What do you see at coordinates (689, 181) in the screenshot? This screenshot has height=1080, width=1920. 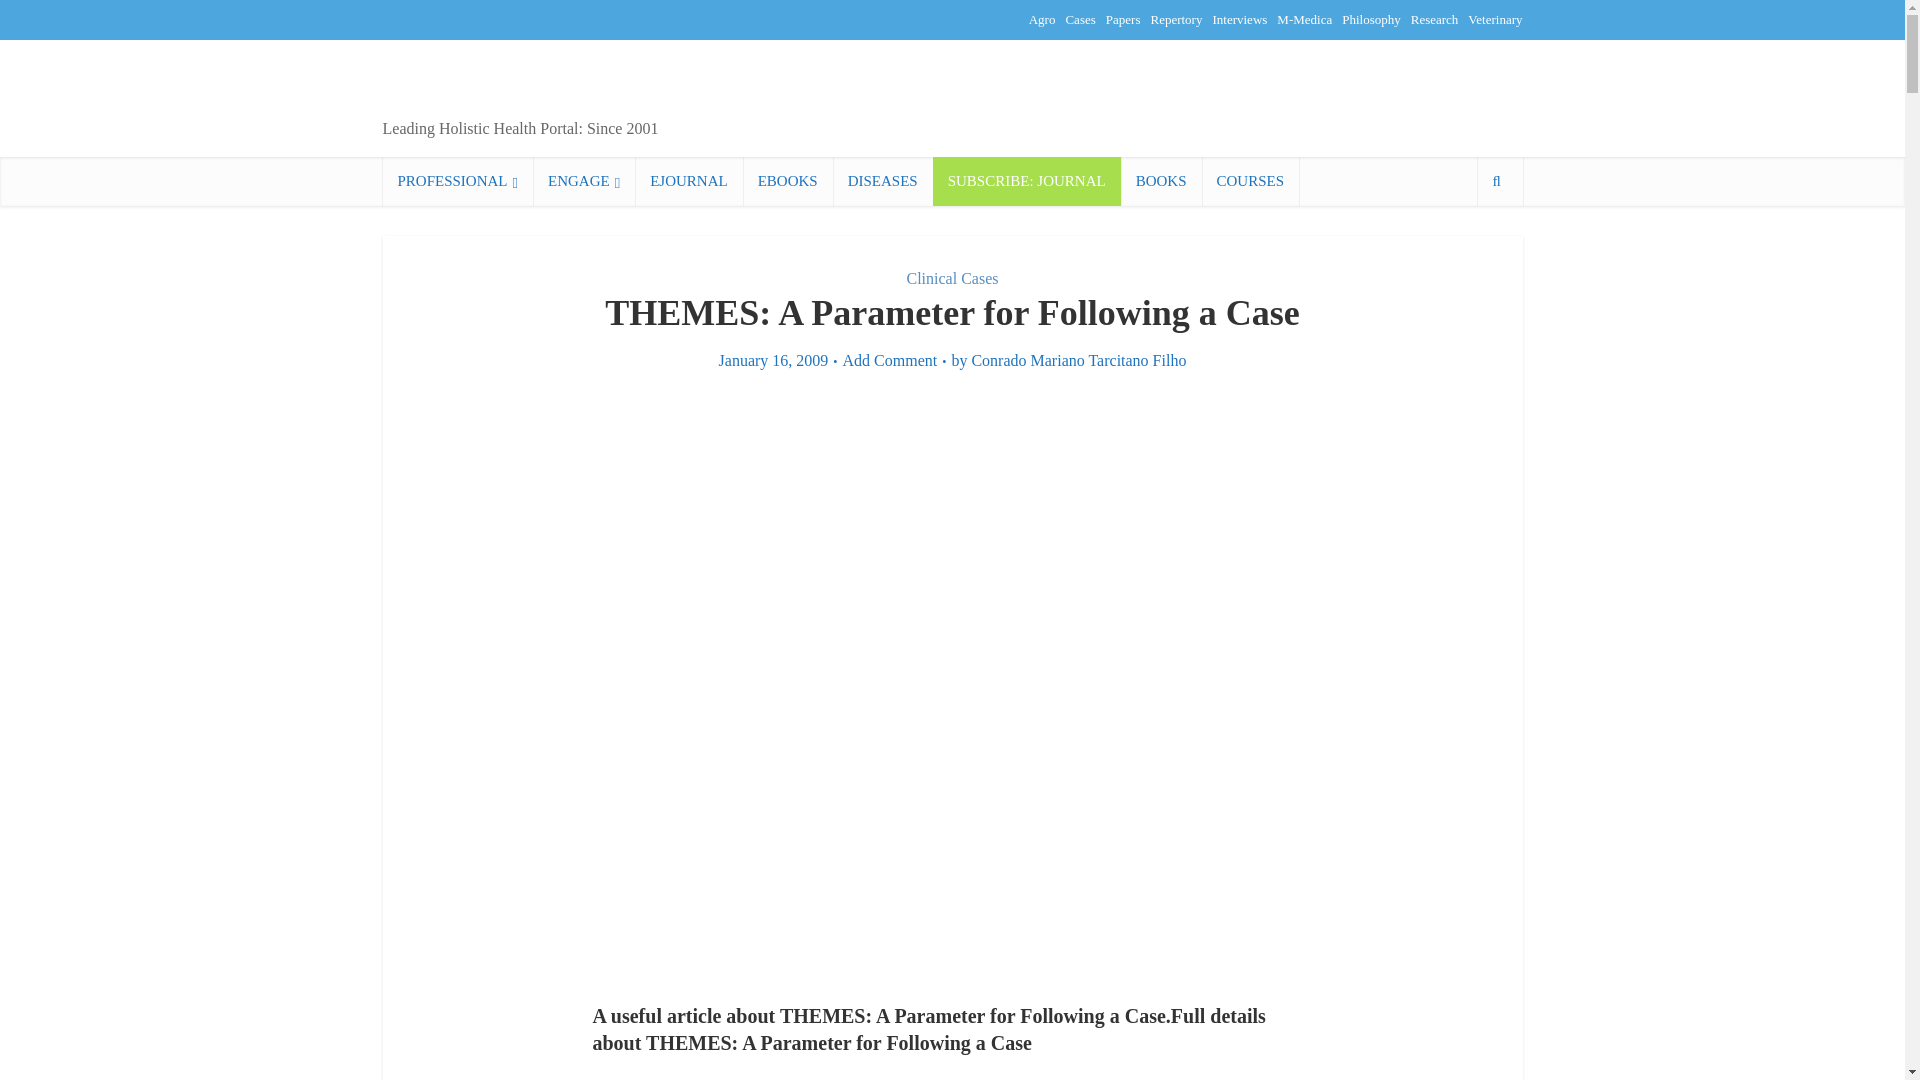 I see `EJOURNAL` at bounding box center [689, 181].